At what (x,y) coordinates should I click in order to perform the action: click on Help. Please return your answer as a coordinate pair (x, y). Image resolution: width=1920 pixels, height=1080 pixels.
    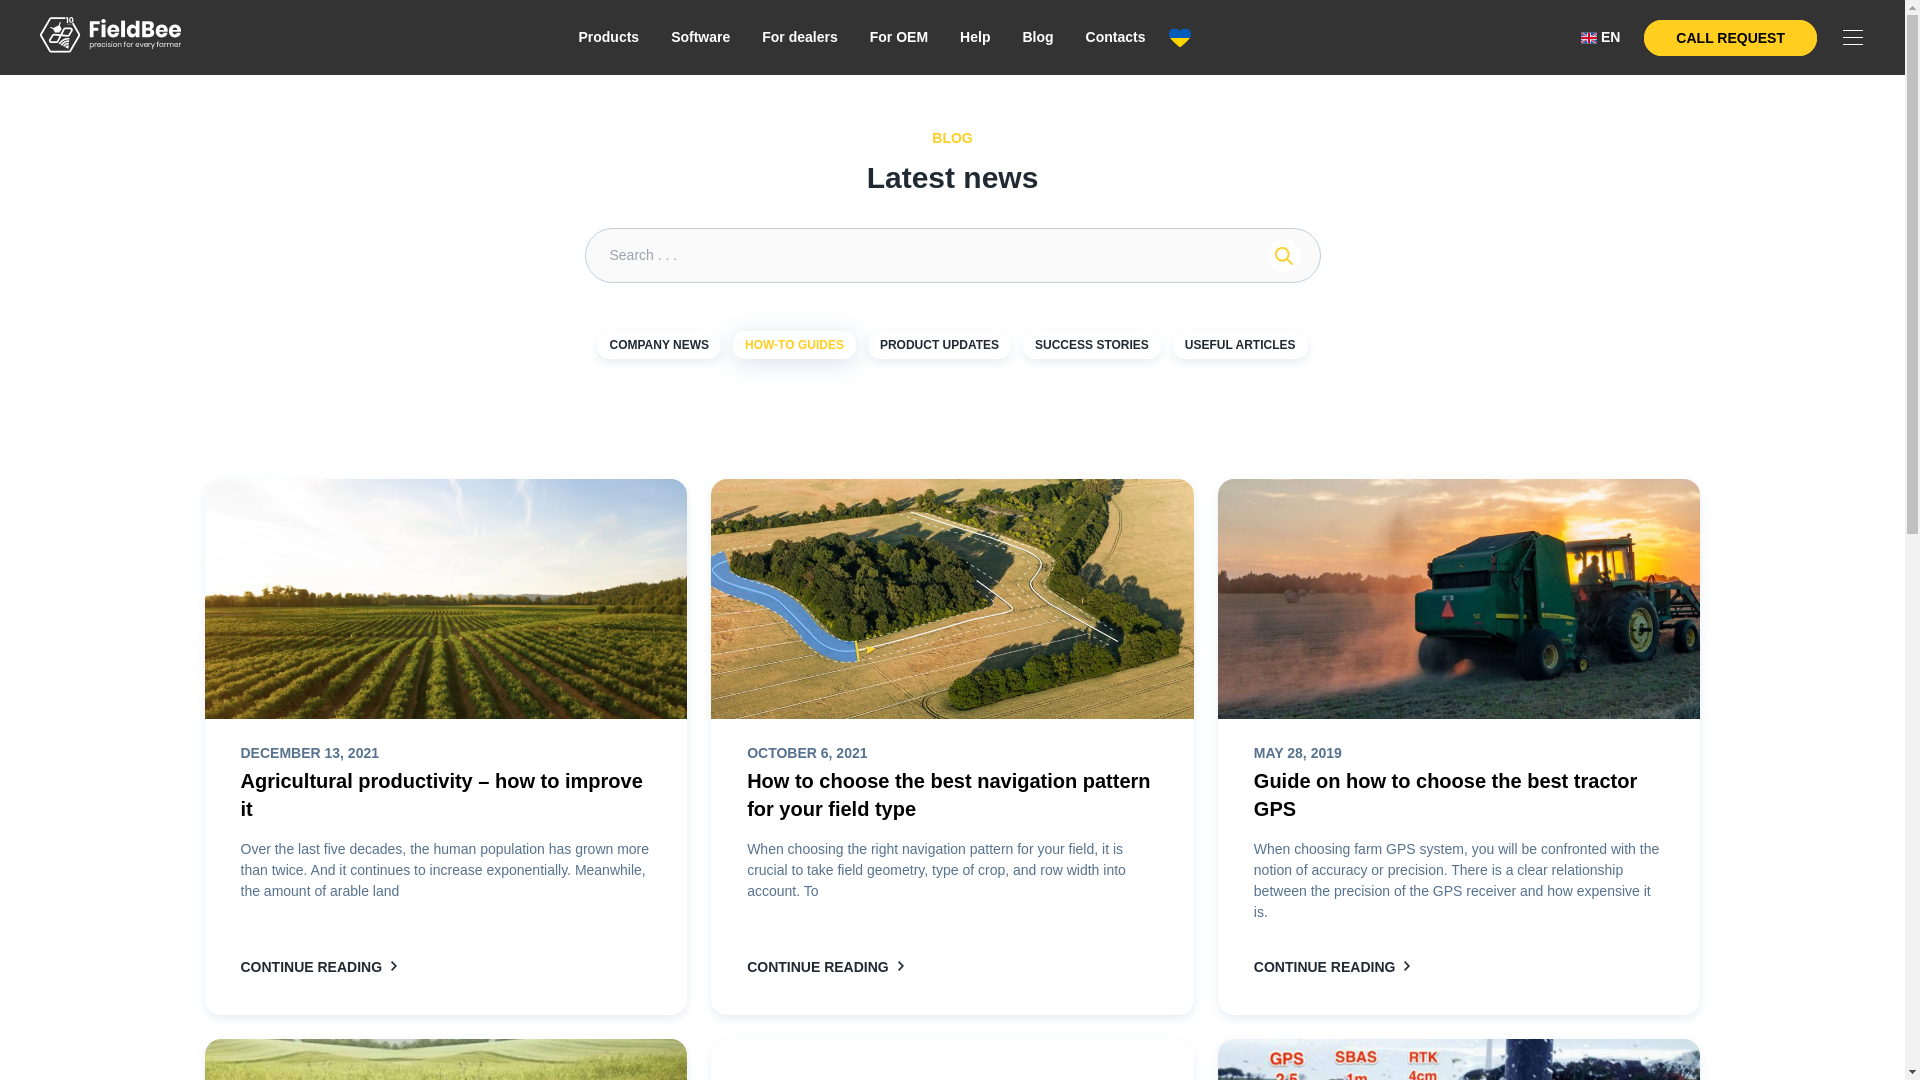
    Looking at the image, I should click on (975, 36).